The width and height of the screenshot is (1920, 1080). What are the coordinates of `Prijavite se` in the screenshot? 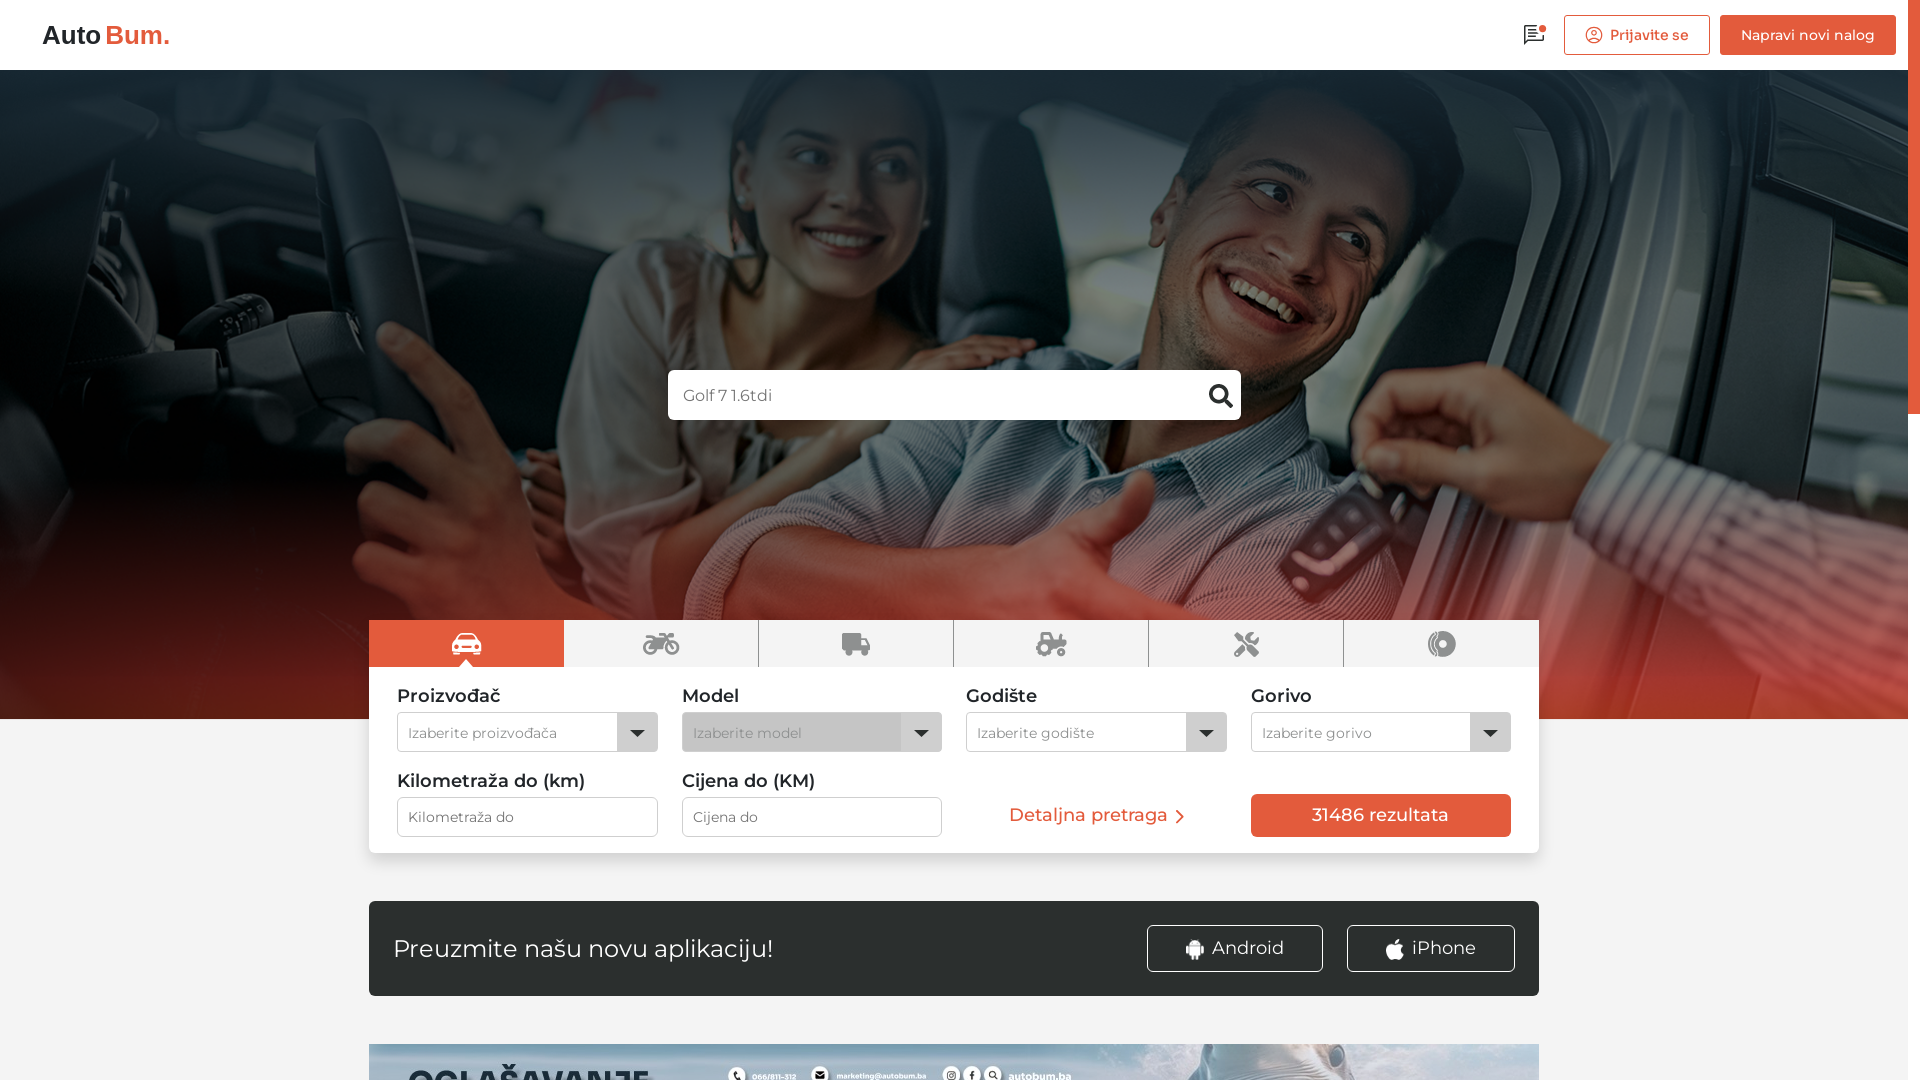 It's located at (1637, 35).